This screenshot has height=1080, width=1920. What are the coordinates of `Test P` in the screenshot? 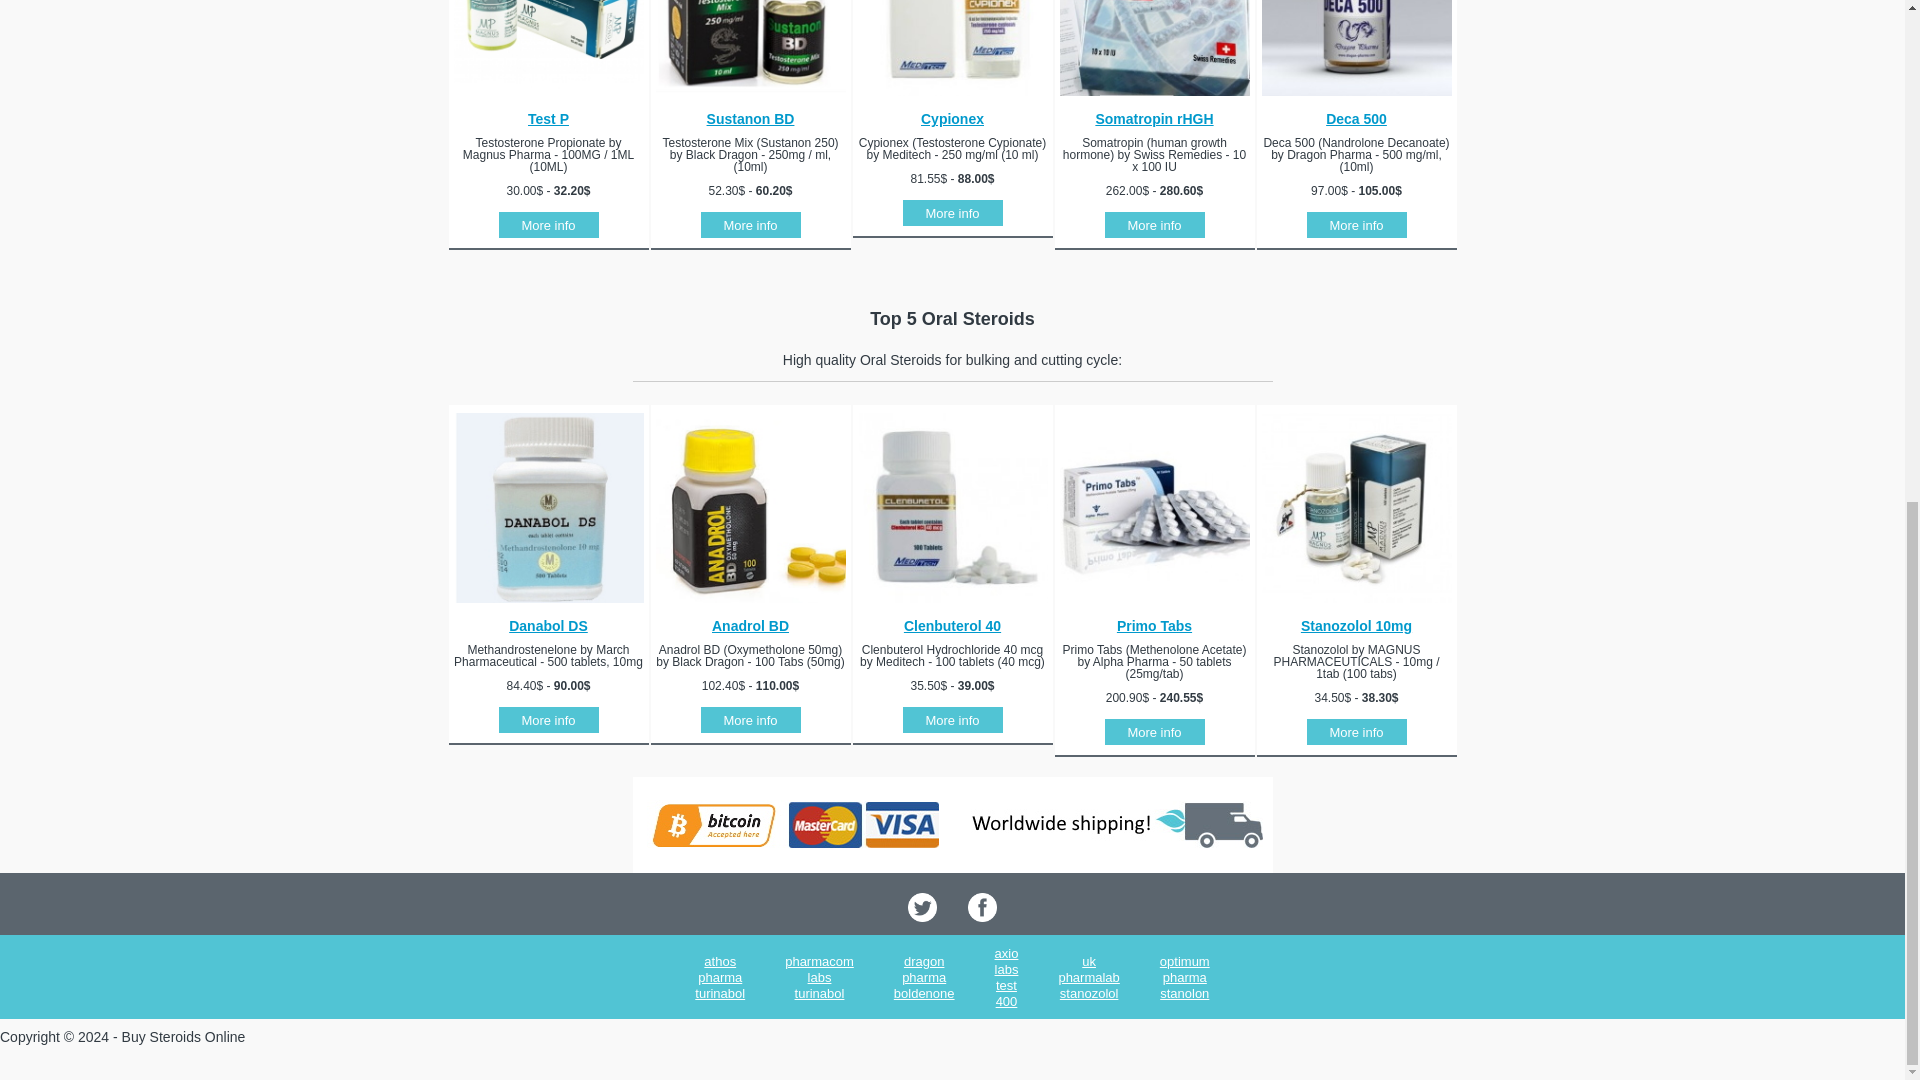 It's located at (548, 119).